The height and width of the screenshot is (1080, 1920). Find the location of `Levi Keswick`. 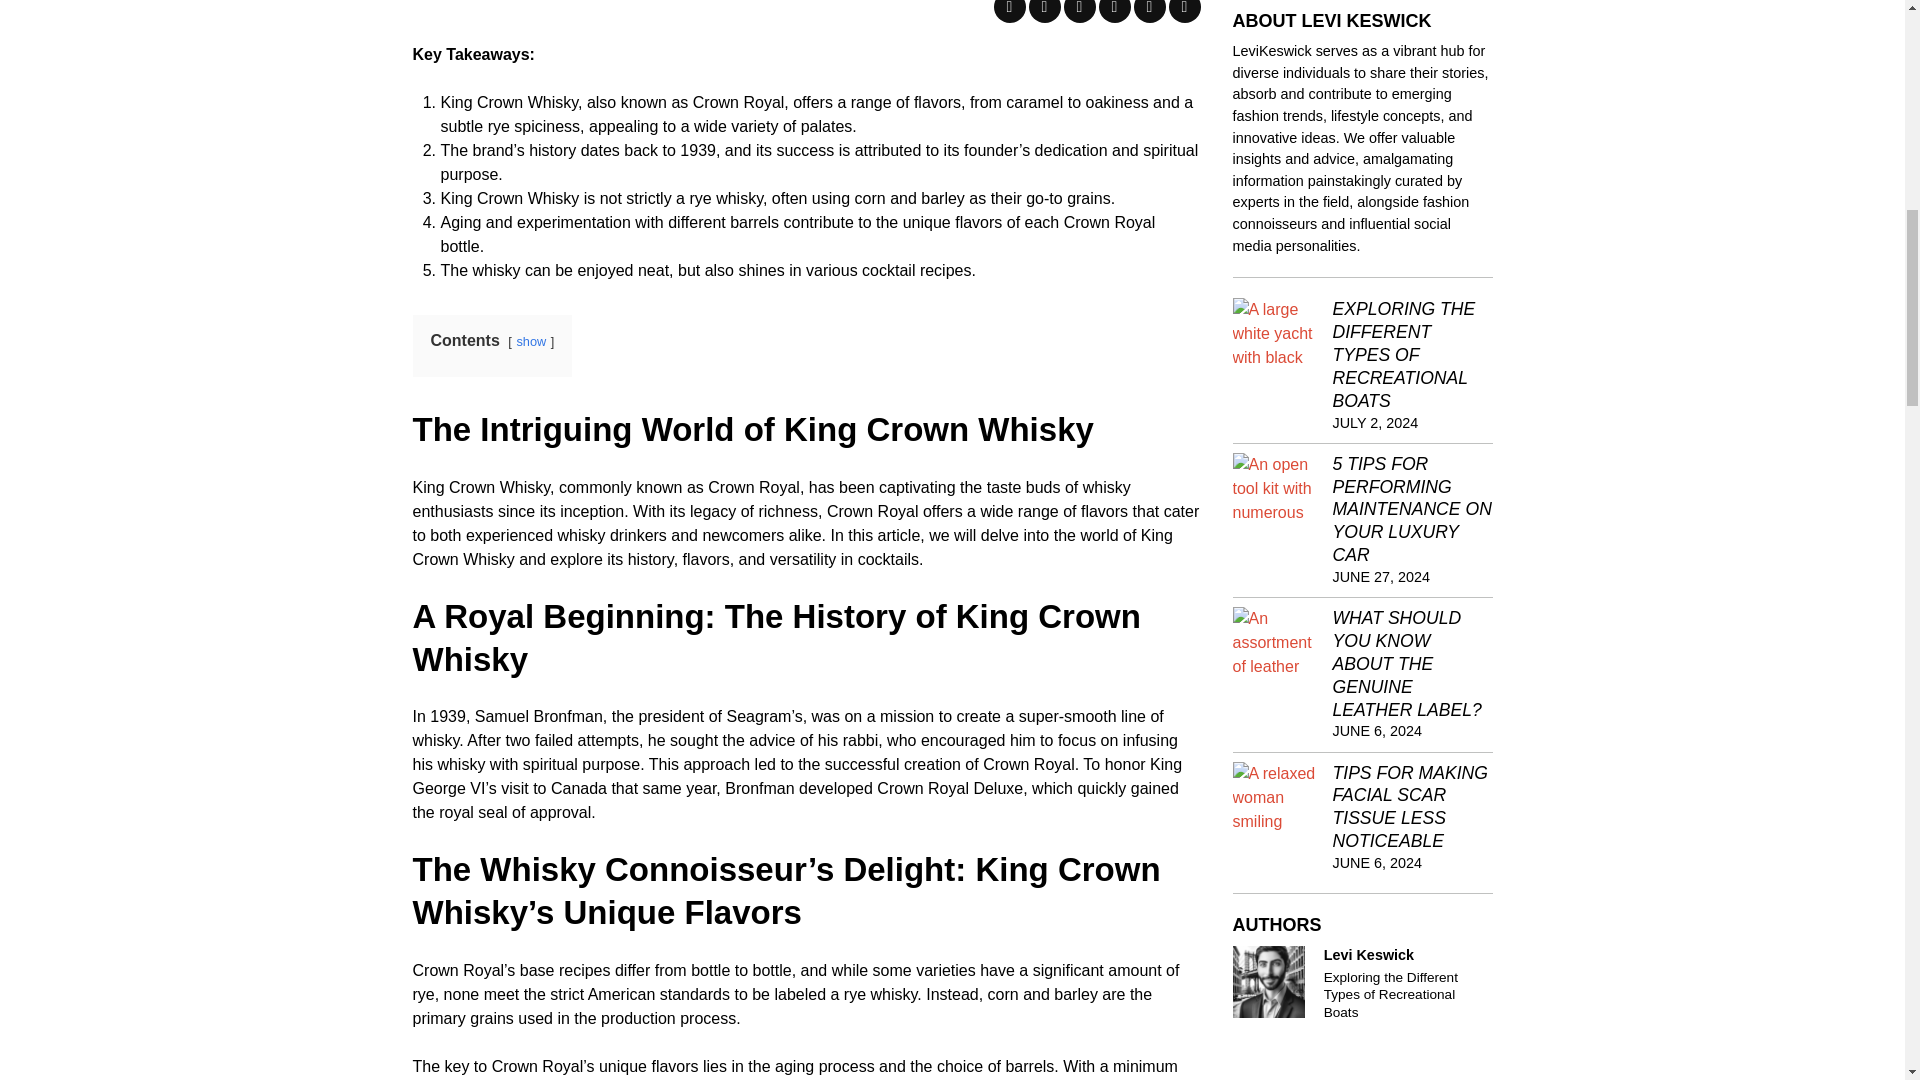

Levi Keswick is located at coordinates (1268, 982).